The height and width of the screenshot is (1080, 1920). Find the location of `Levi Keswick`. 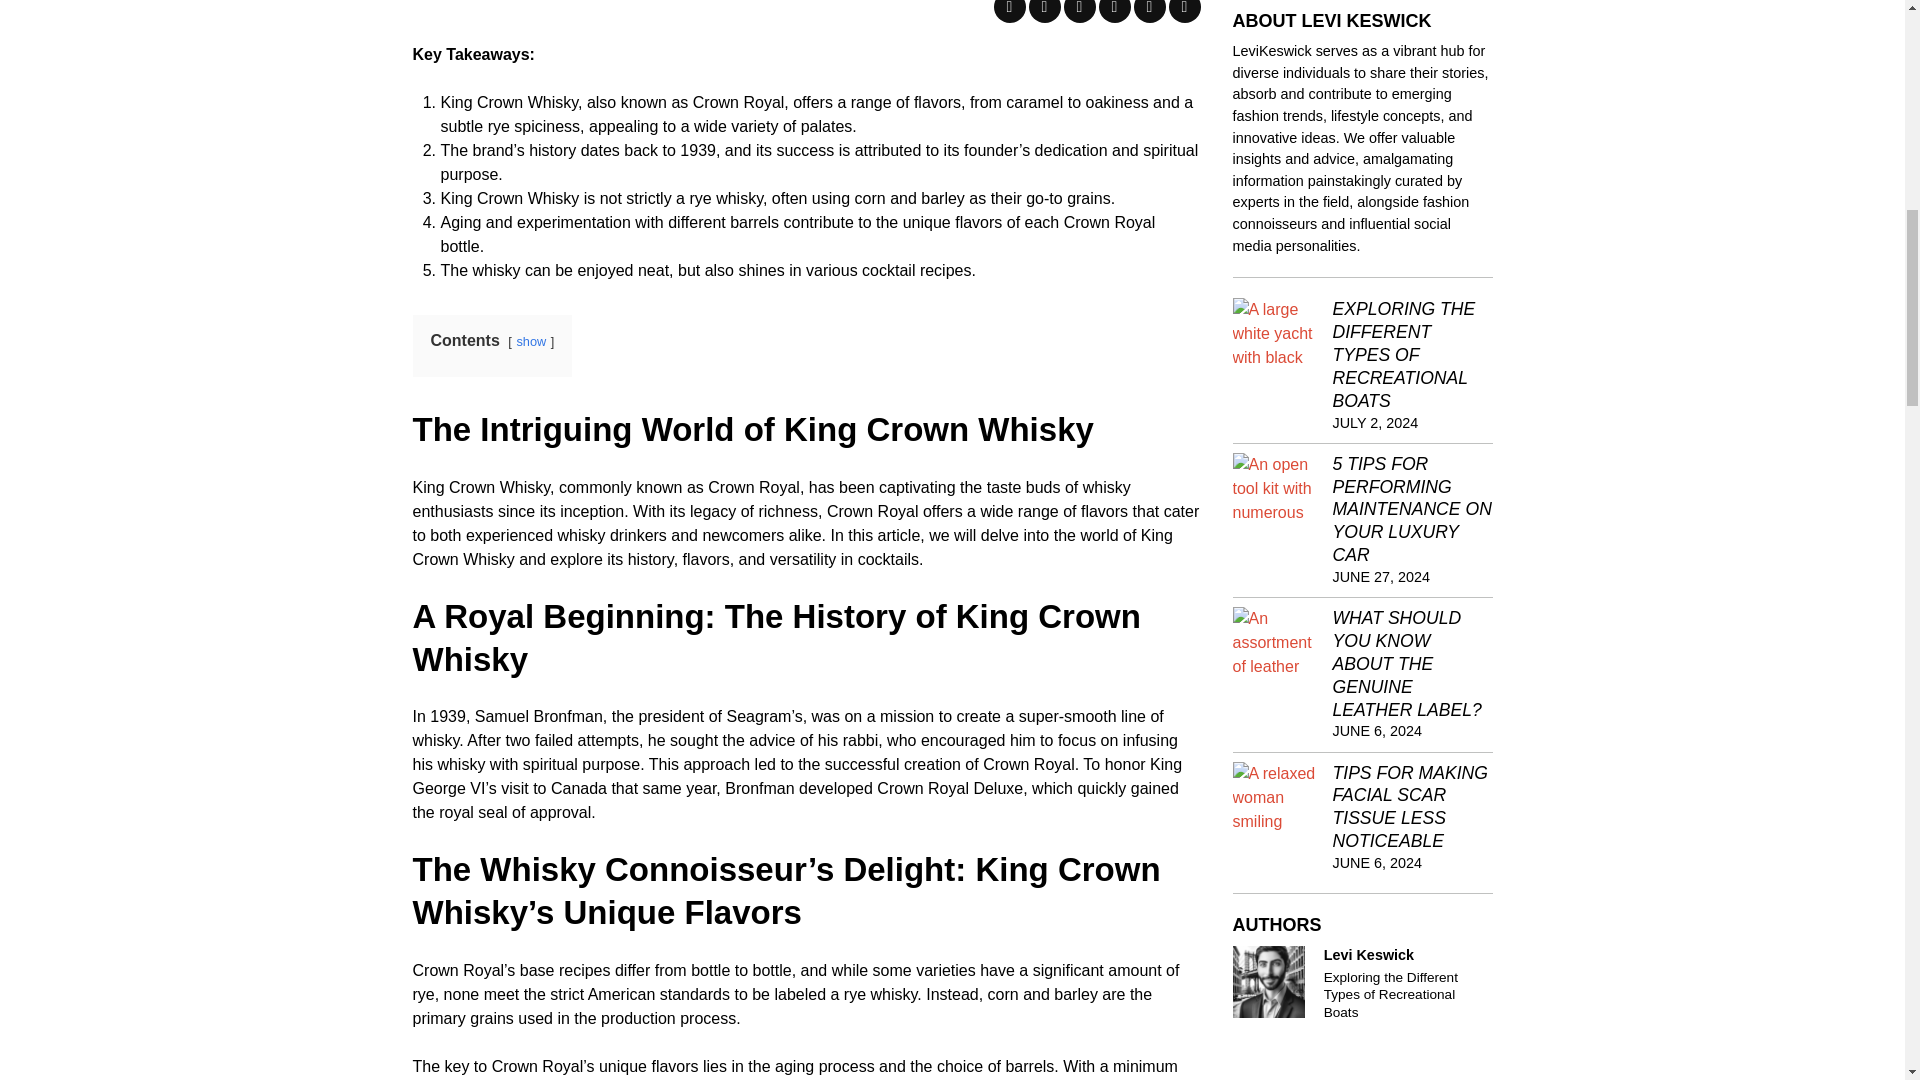

Levi Keswick is located at coordinates (1268, 982).